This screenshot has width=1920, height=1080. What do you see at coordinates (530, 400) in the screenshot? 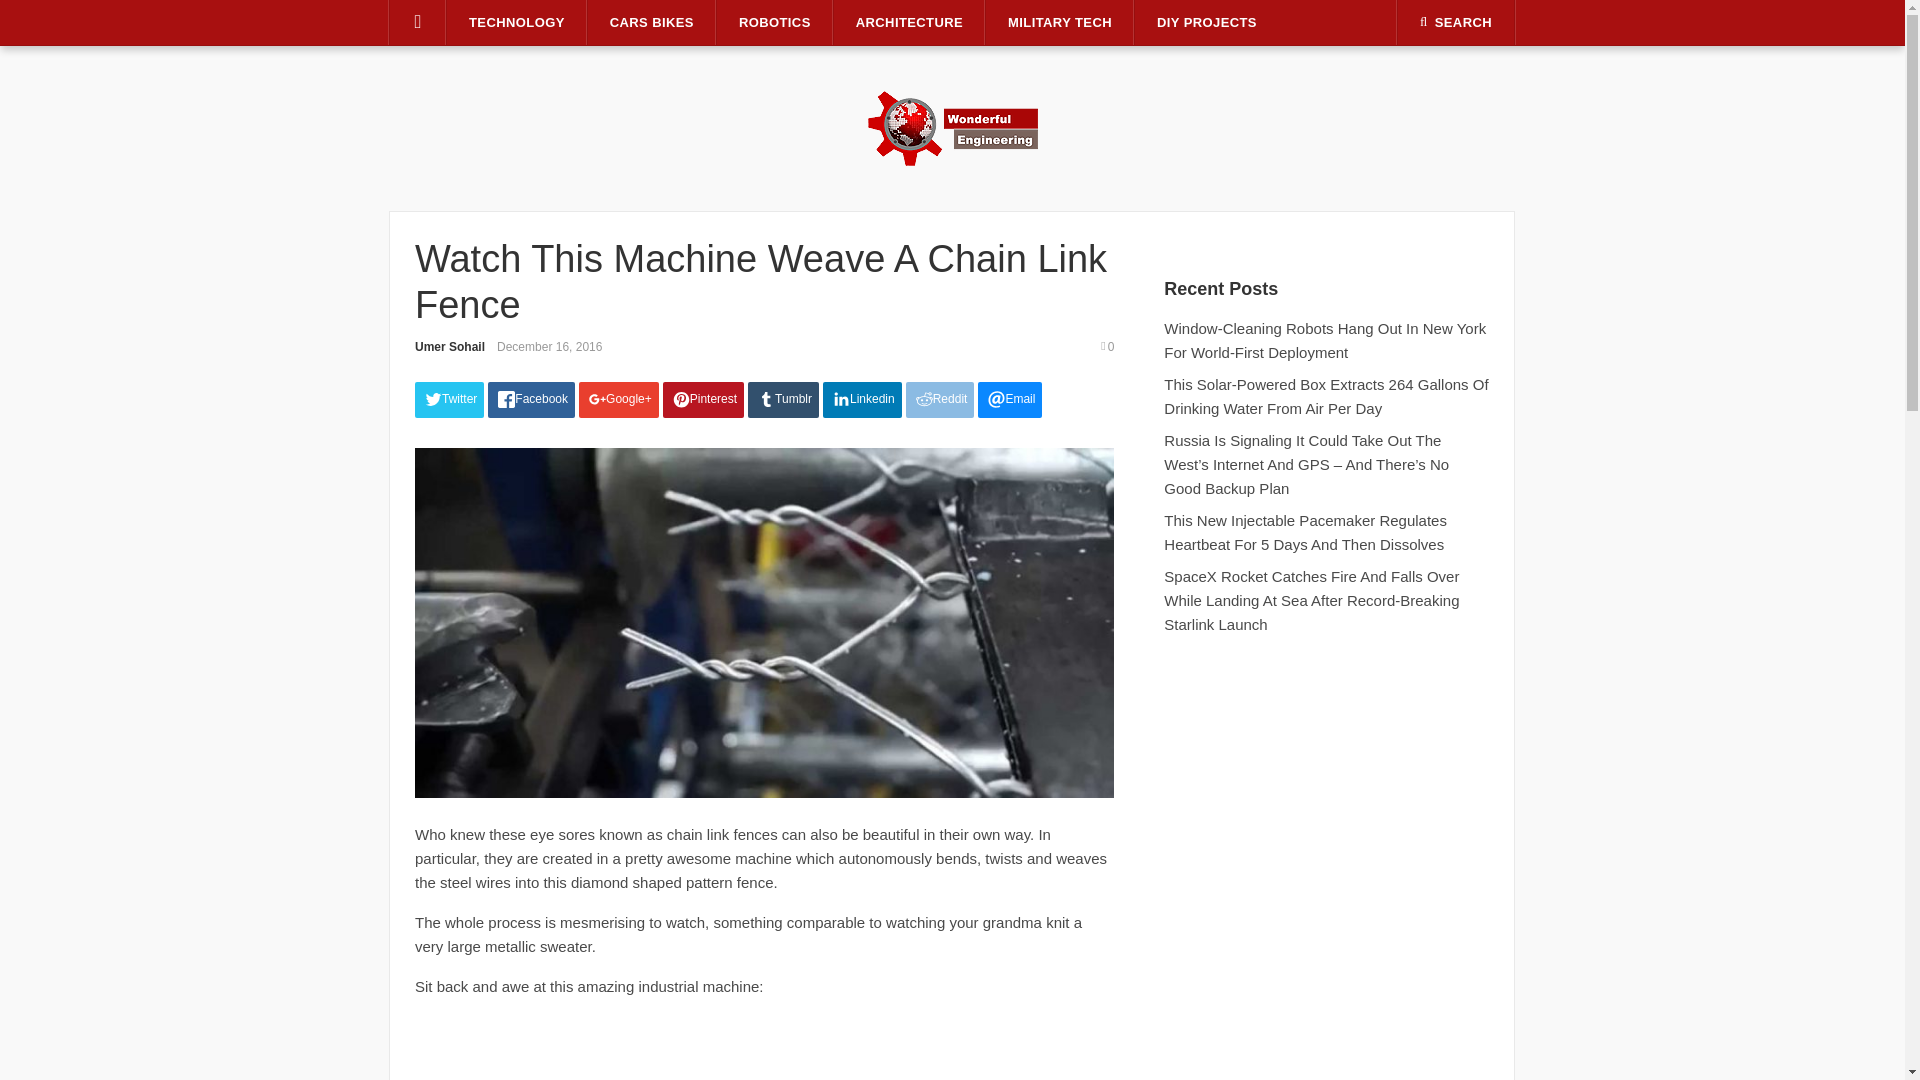
I see `Facebook` at bounding box center [530, 400].